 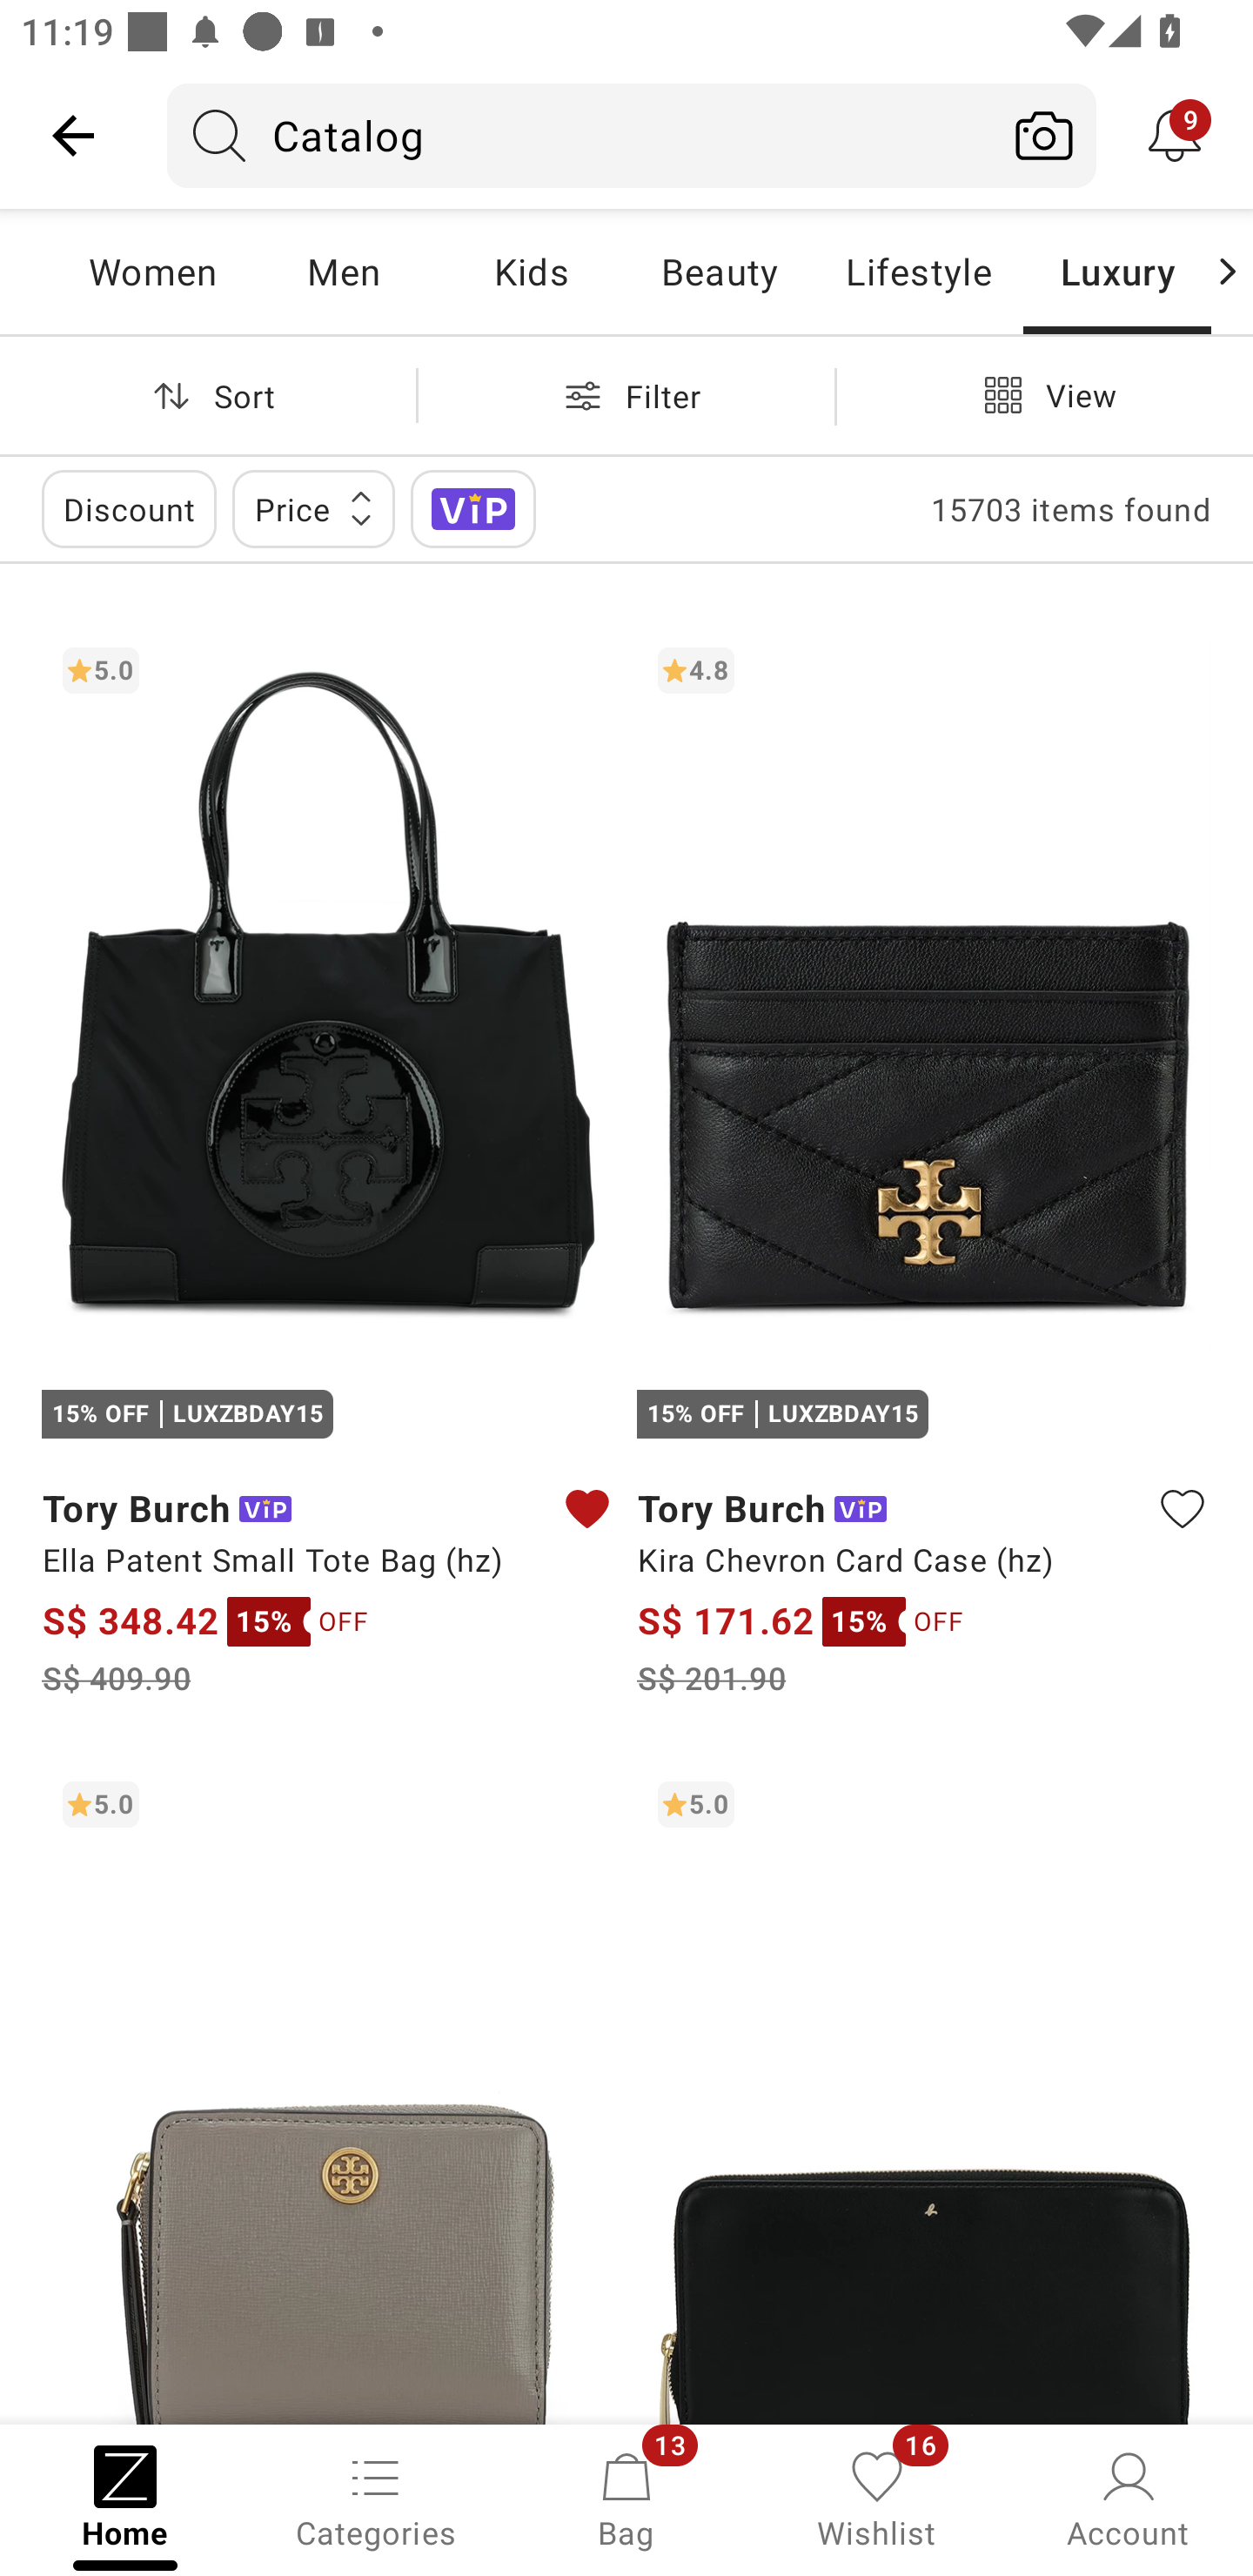 I want to click on Price, so click(x=313, y=508).